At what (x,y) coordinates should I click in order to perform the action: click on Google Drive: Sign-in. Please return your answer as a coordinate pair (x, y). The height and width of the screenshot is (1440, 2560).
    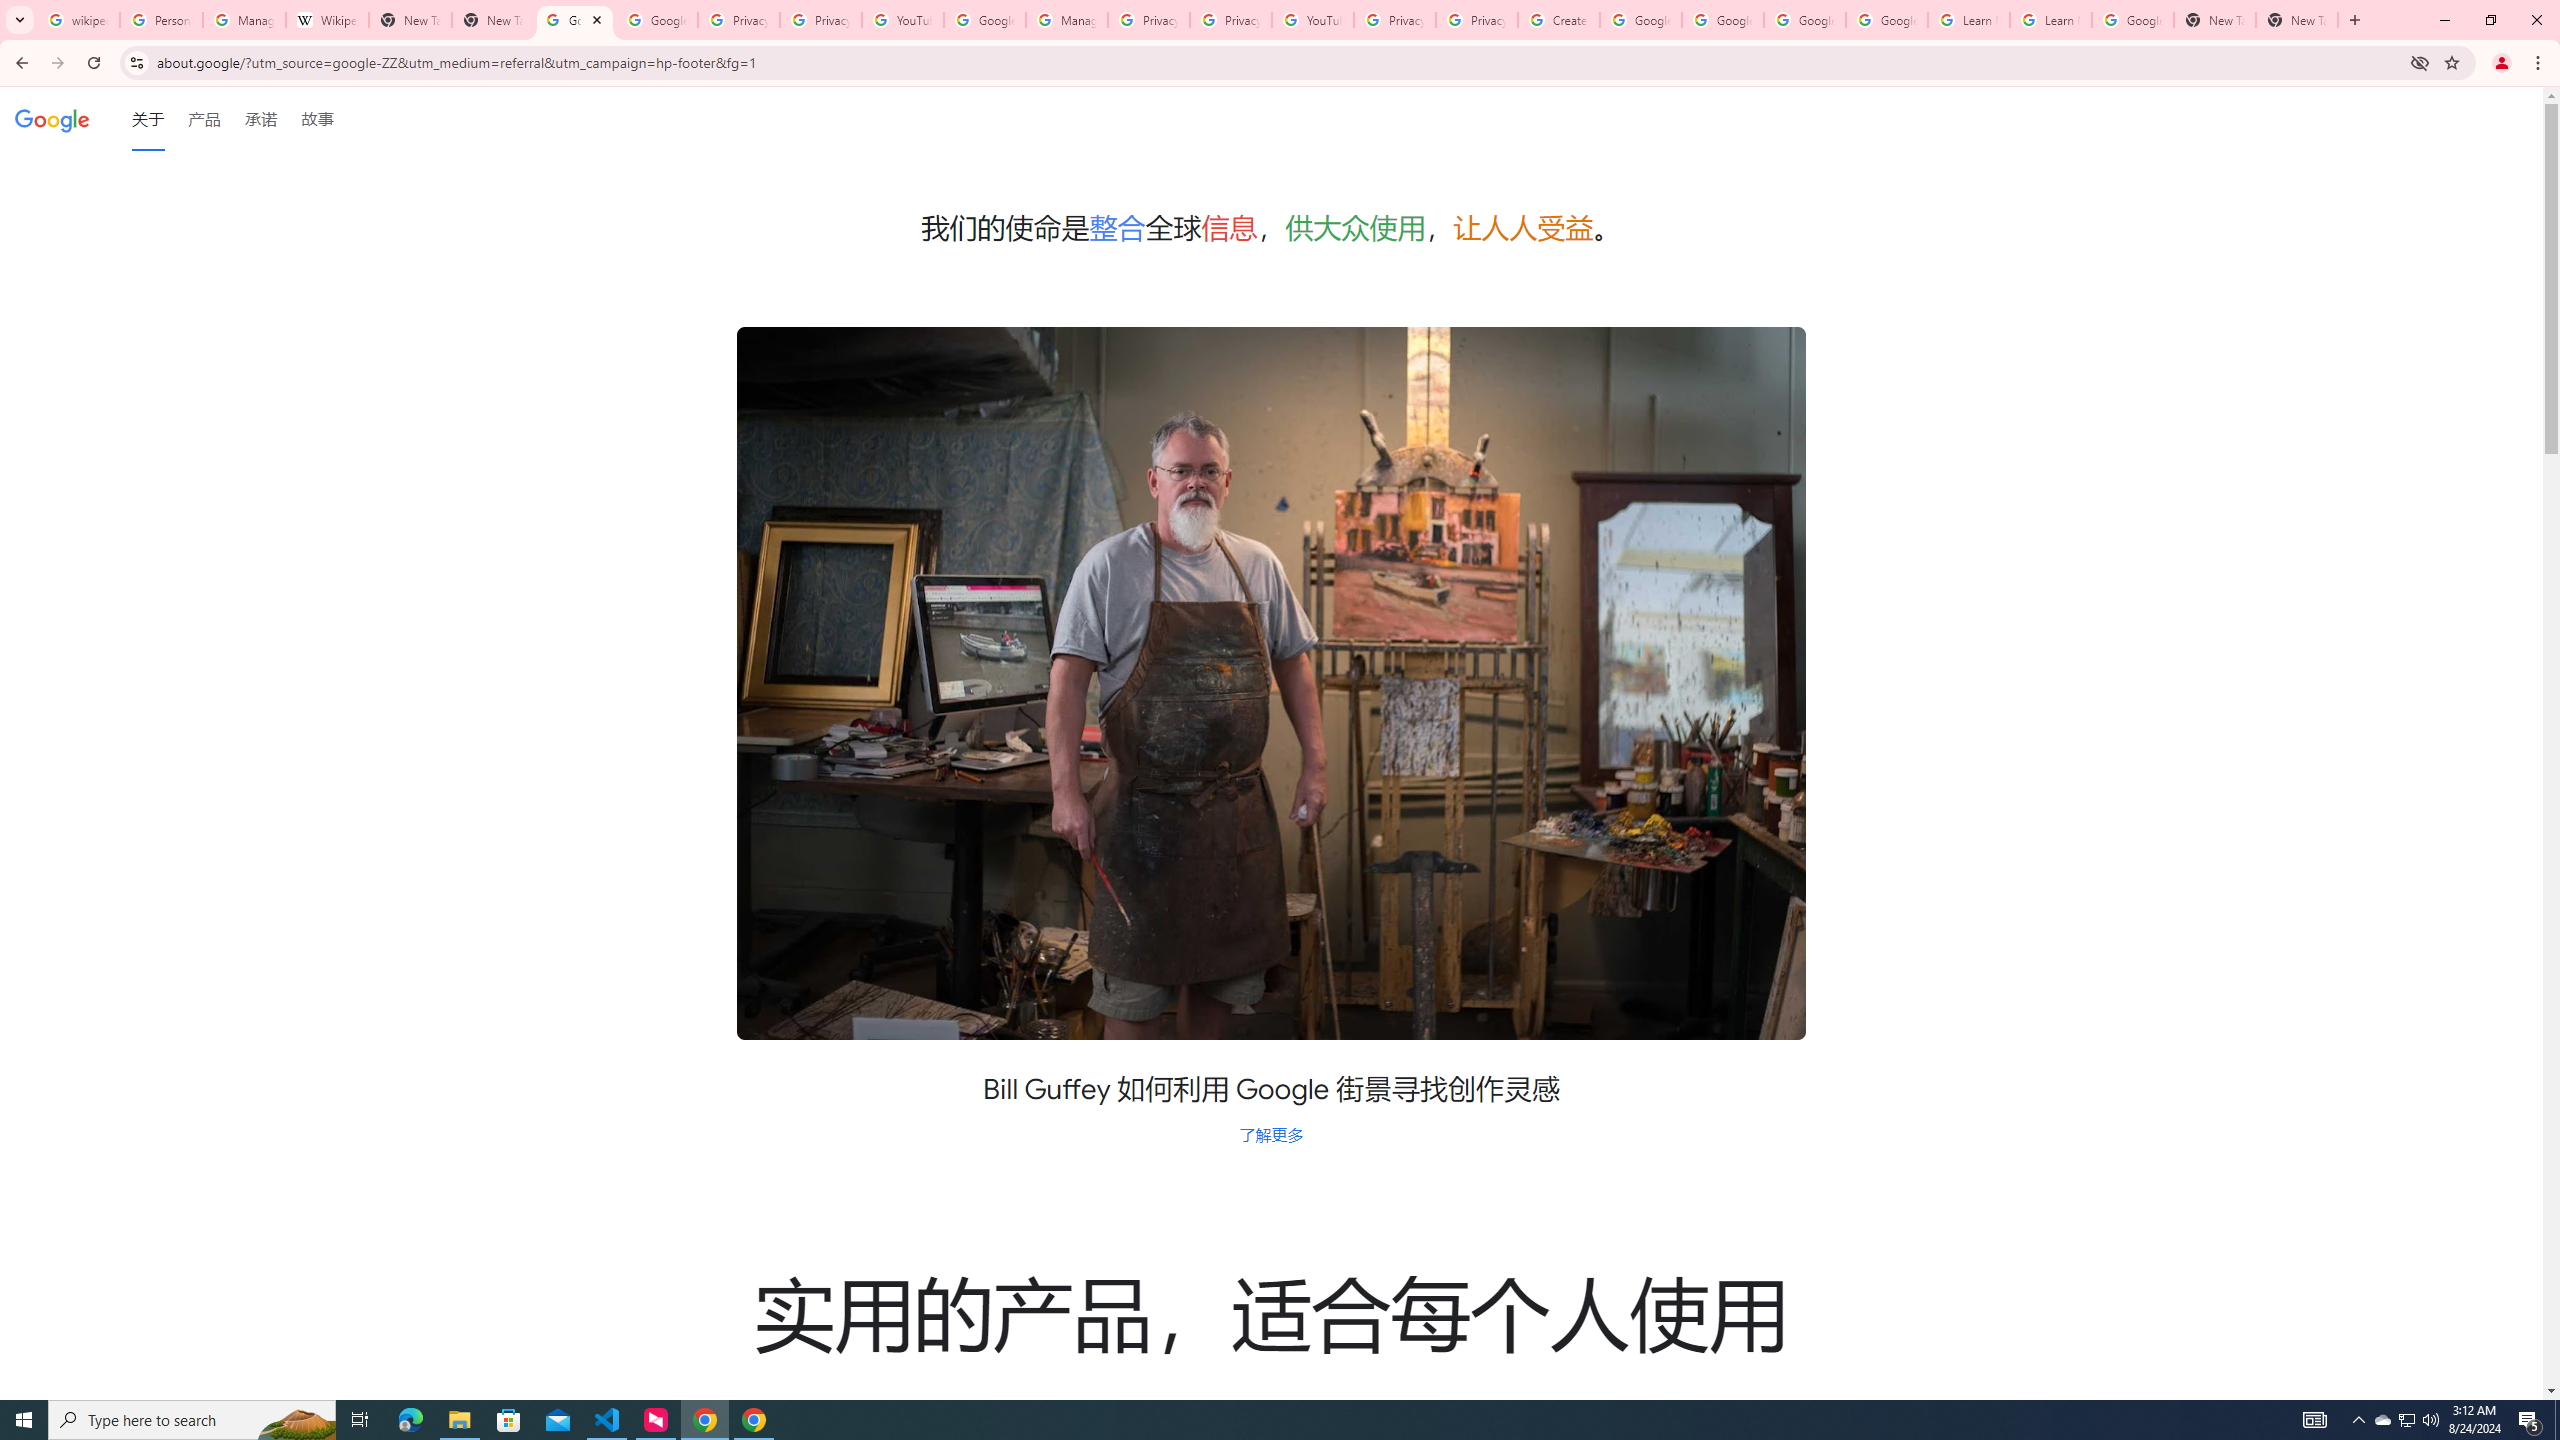
    Looking at the image, I should click on (656, 20).